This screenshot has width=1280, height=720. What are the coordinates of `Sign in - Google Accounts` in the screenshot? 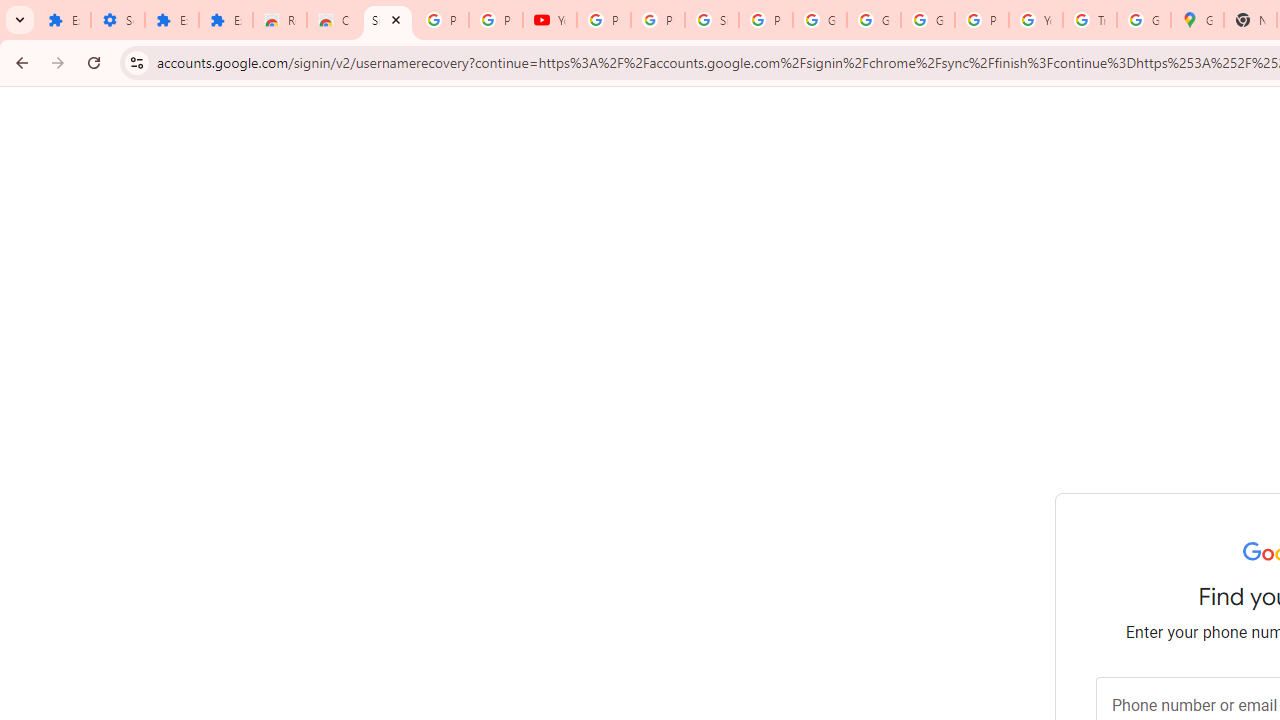 It's located at (711, 20).